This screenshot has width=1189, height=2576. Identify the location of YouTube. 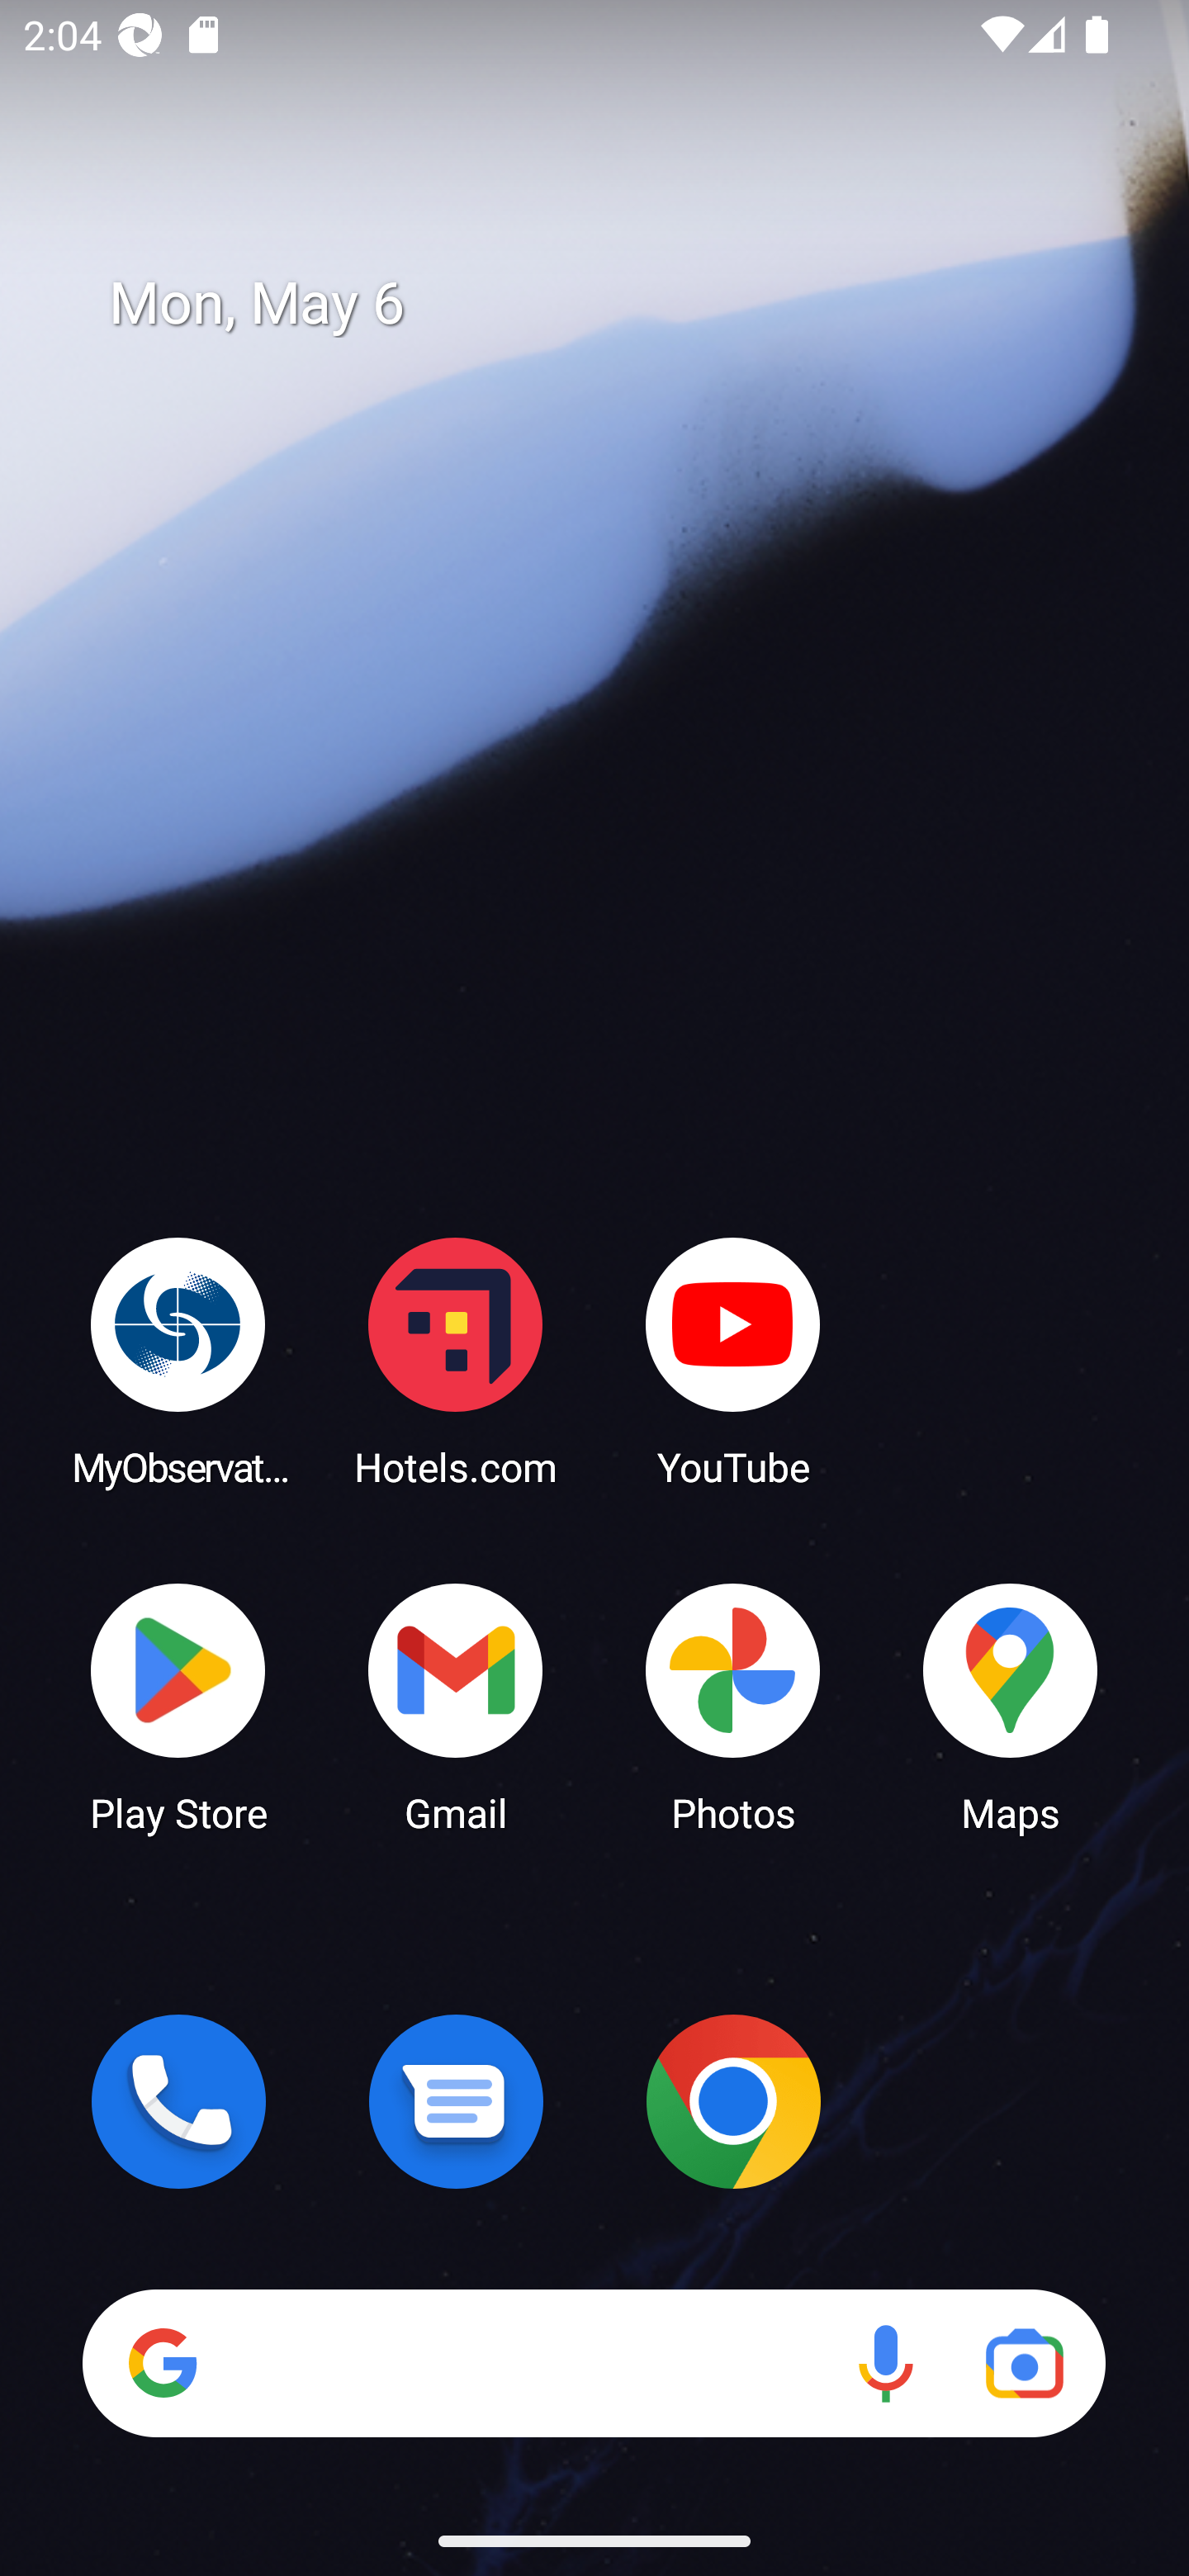
(733, 1361).